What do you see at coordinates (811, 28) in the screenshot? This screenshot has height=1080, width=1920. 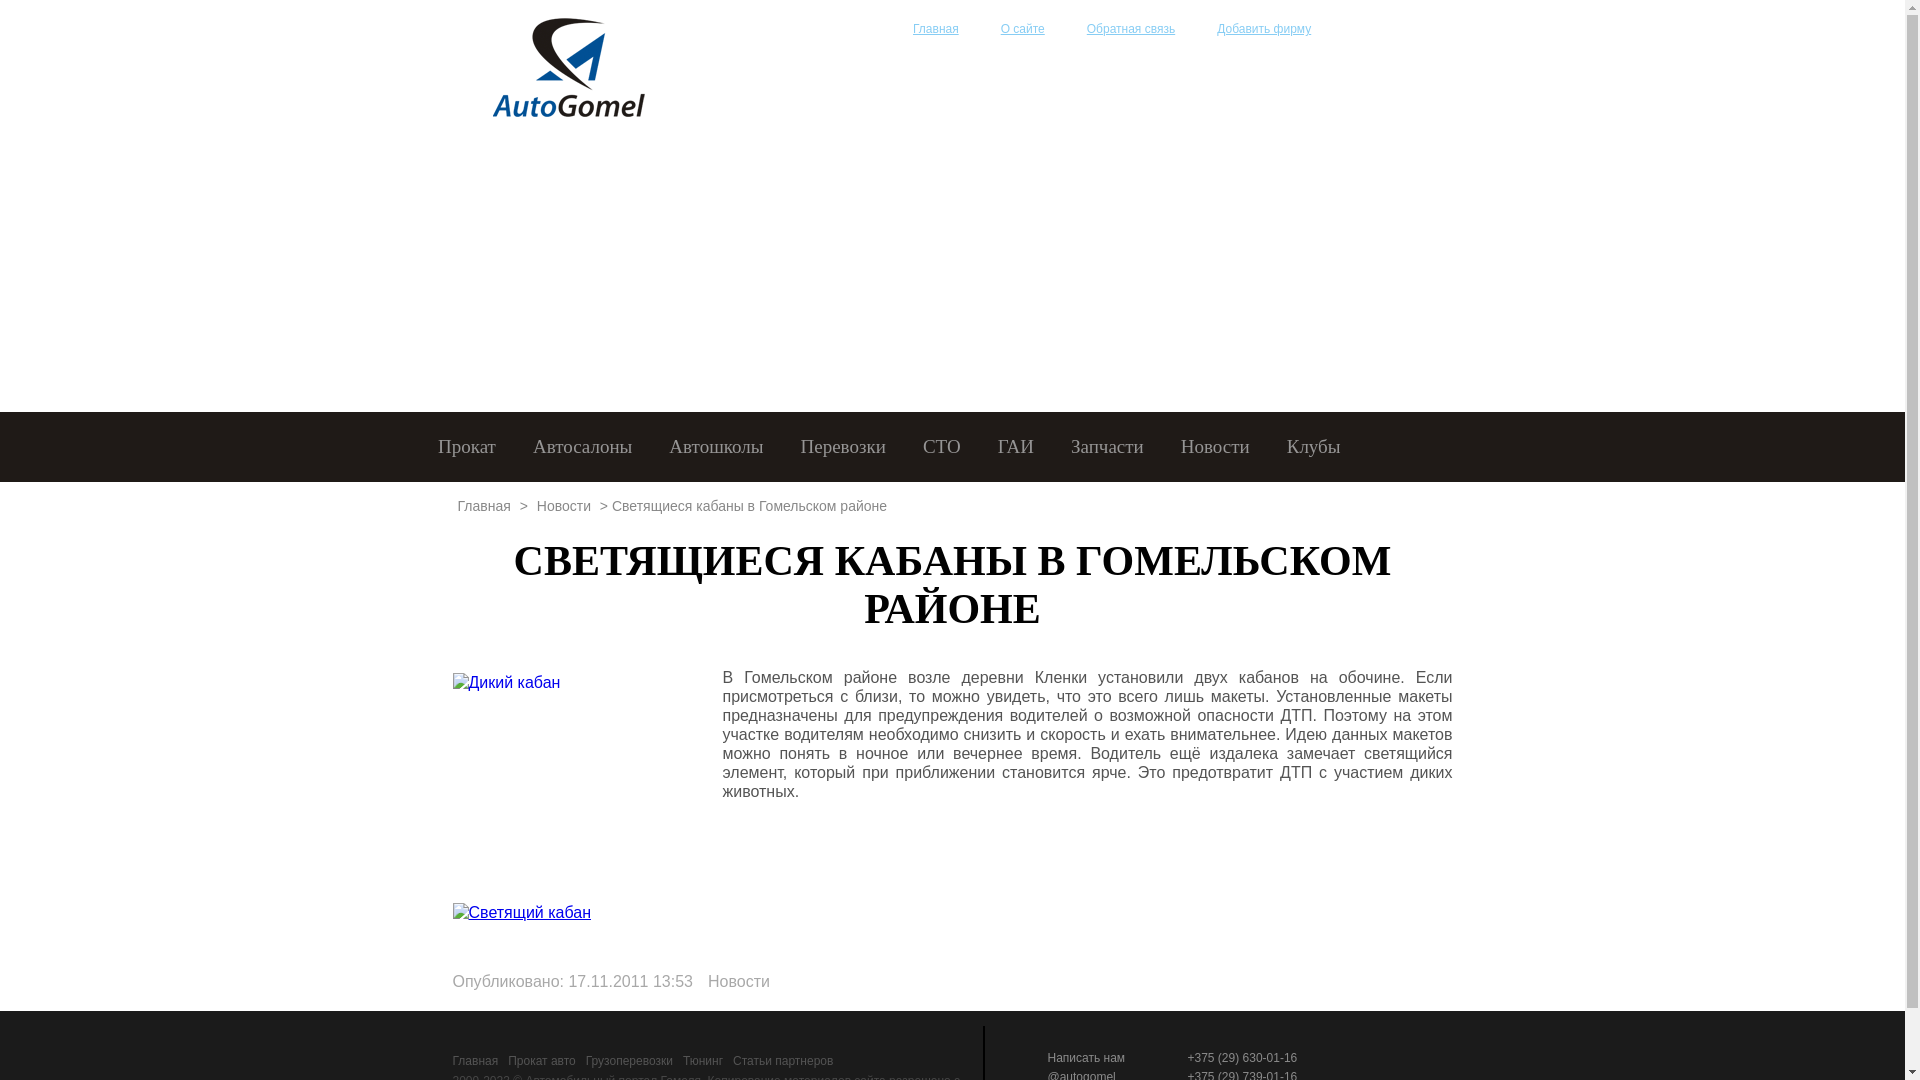 I see `Search` at bounding box center [811, 28].